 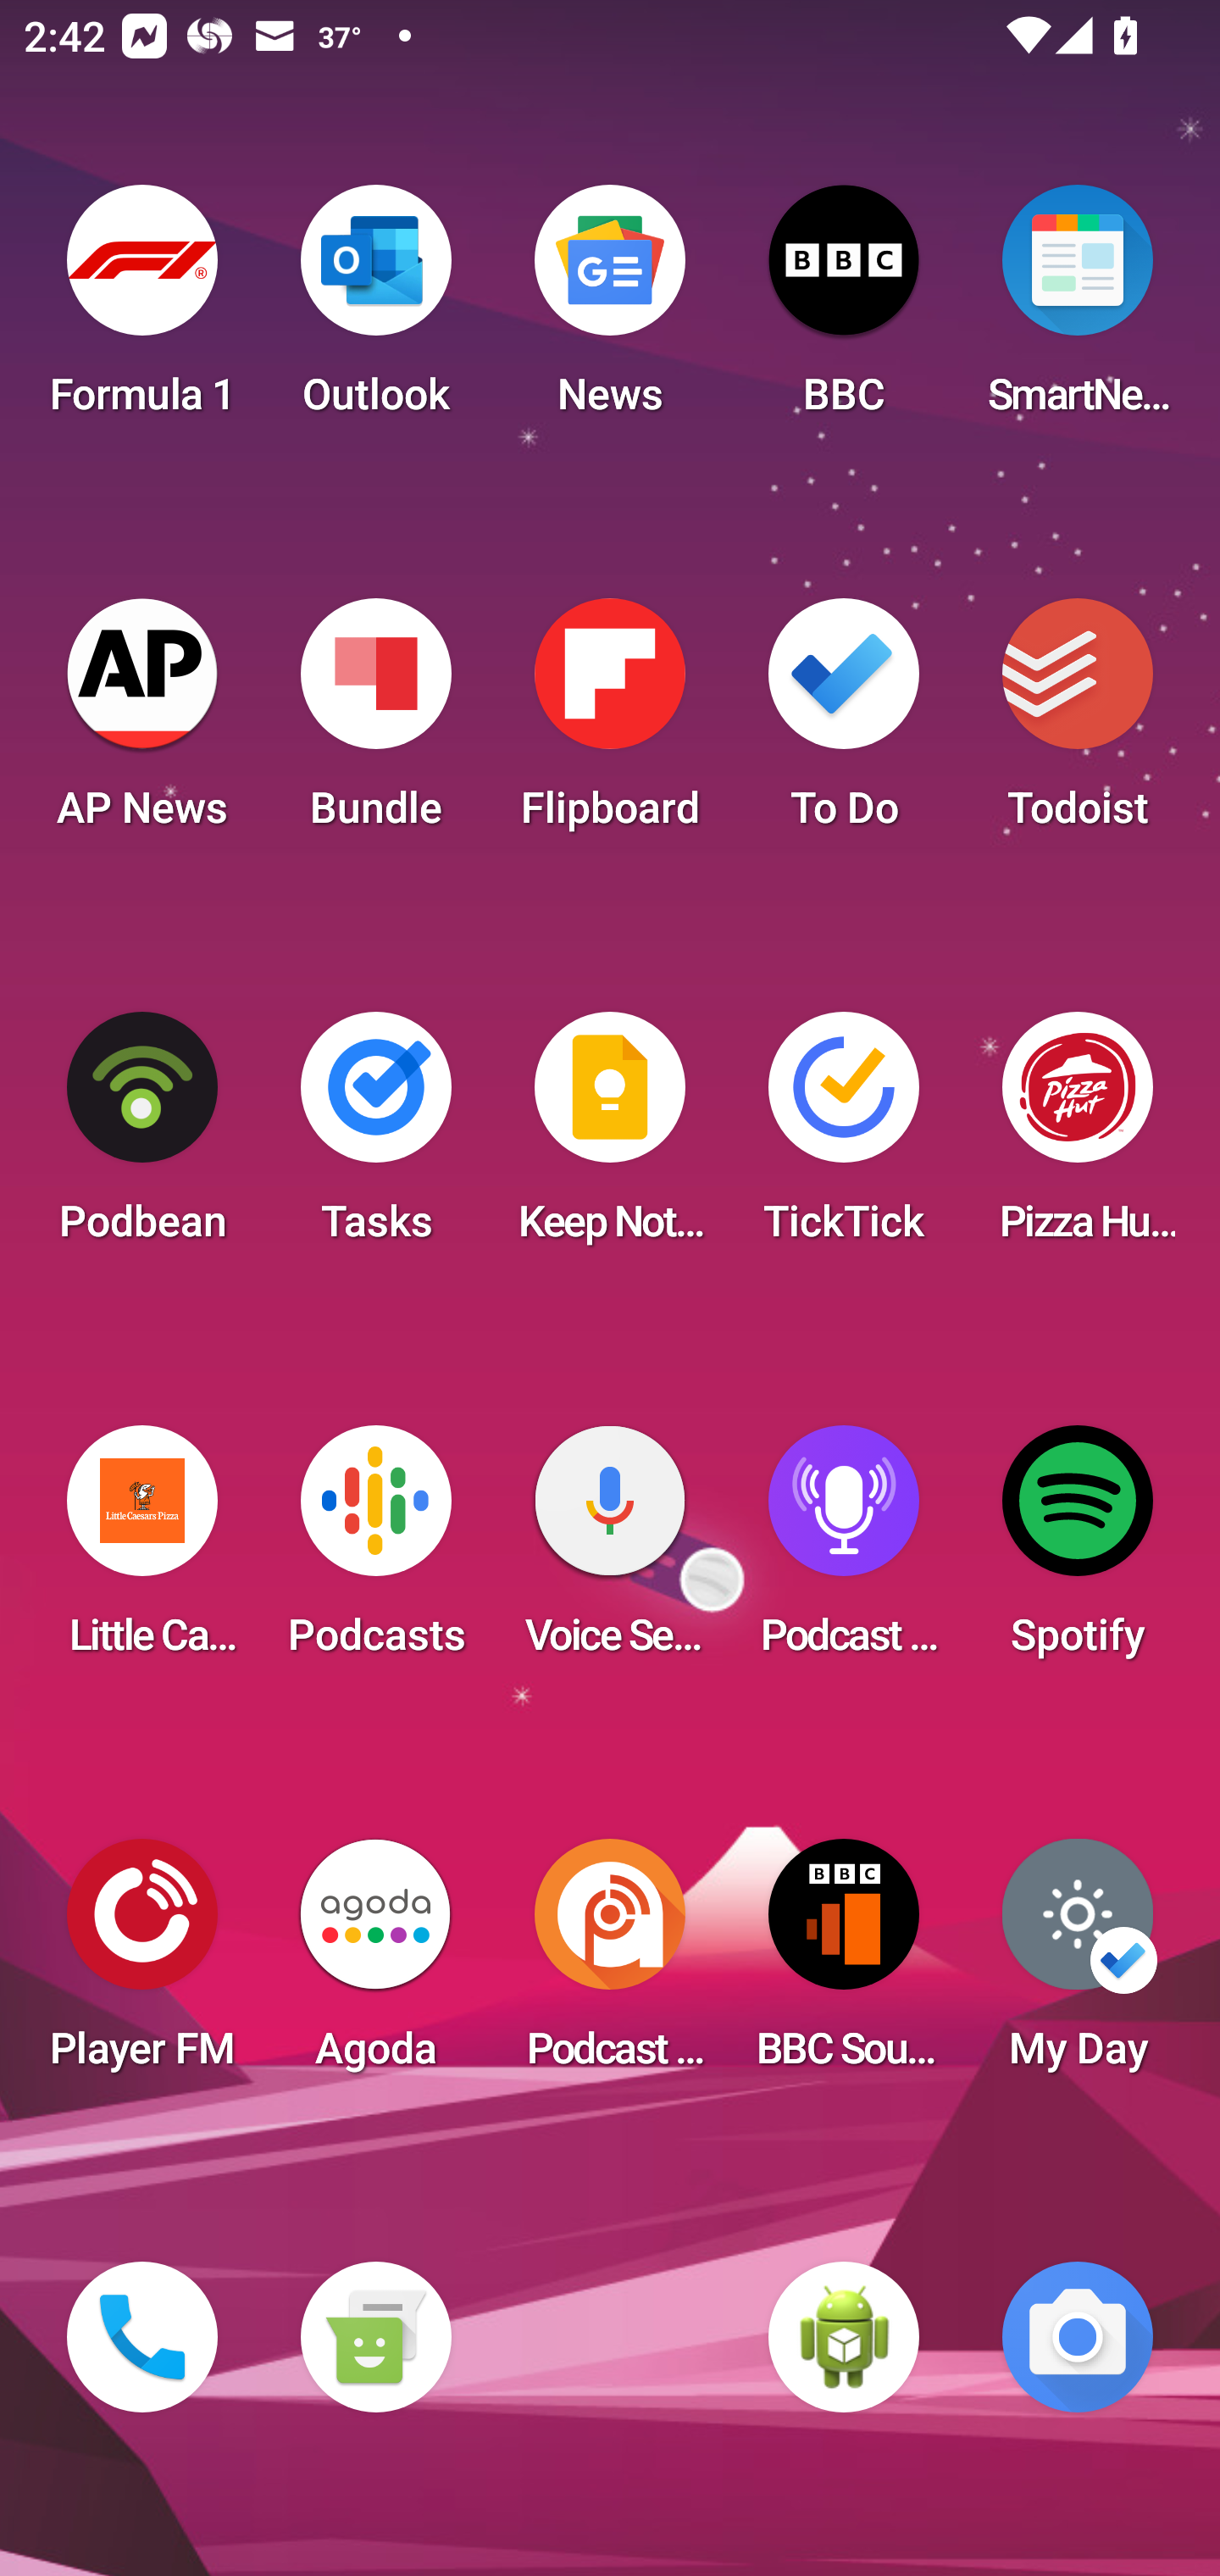 What do you see at coordinates (610, 310) in the screenshot?
I see `News` at bounding box center [610, 310].